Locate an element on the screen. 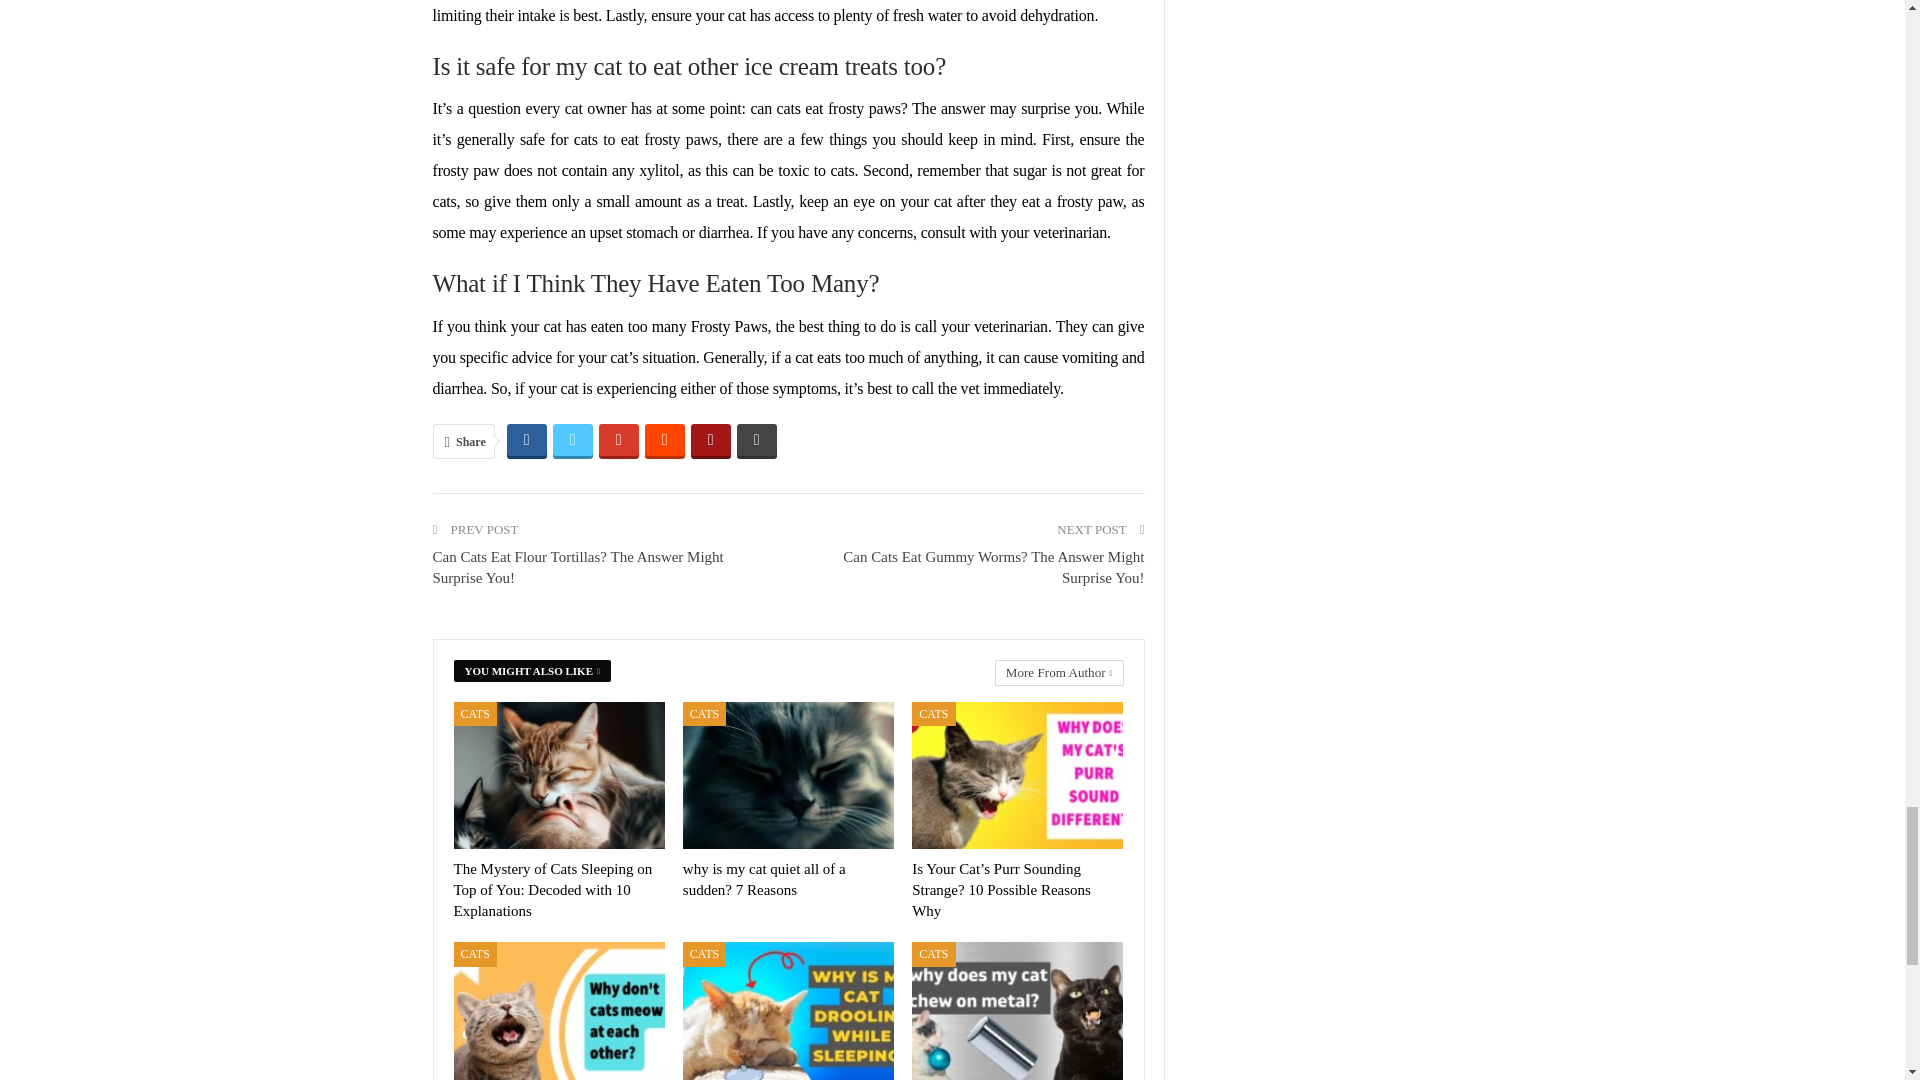 This screenshot has height=1080, width=1920. Can Cats Eat Flour Tortillas? The Answer Might Surprise You! is located at coordinates (578, 567).